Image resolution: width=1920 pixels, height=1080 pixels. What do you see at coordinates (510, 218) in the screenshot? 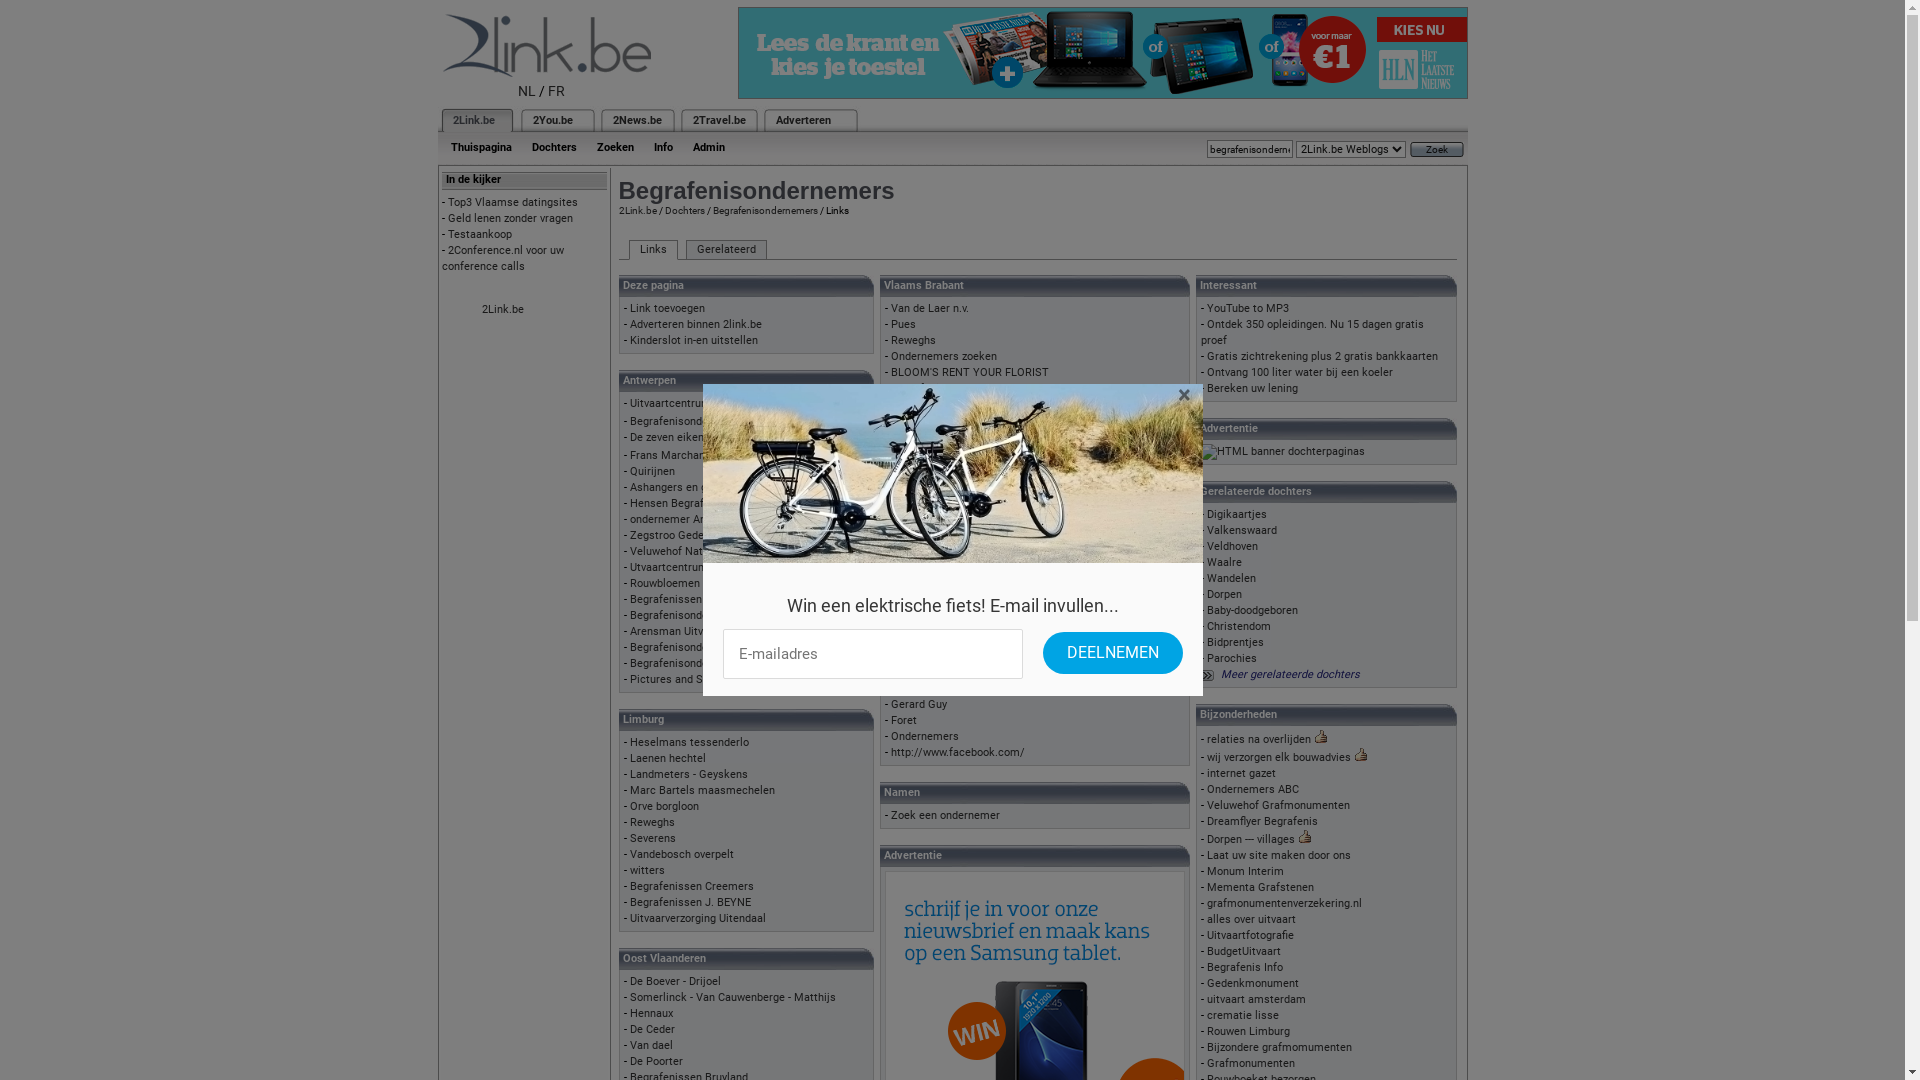
I see `Geld lenen zonder vragen` at bounding box center [510, 218].